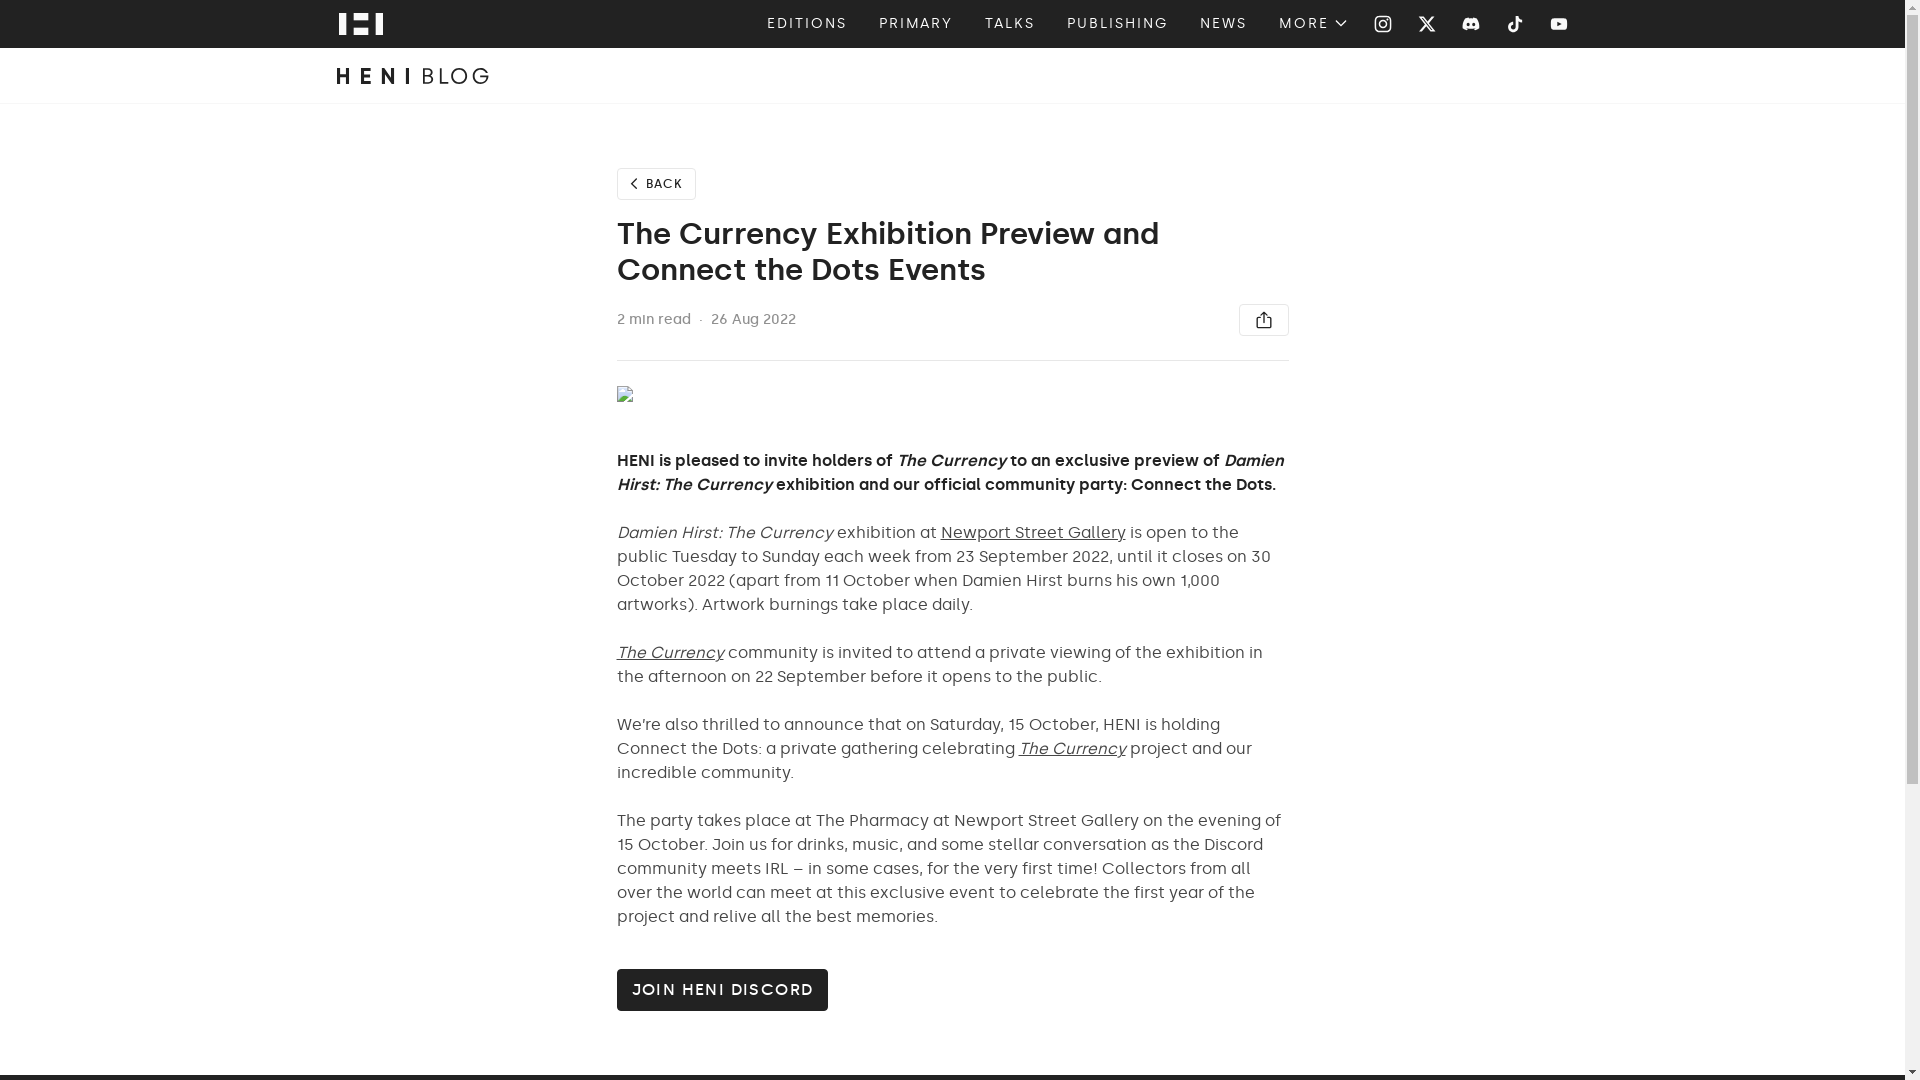 The width and height of the screenshot is (1920, 1080). I want to click on Newport Street Gallery, so click(1032, 532).